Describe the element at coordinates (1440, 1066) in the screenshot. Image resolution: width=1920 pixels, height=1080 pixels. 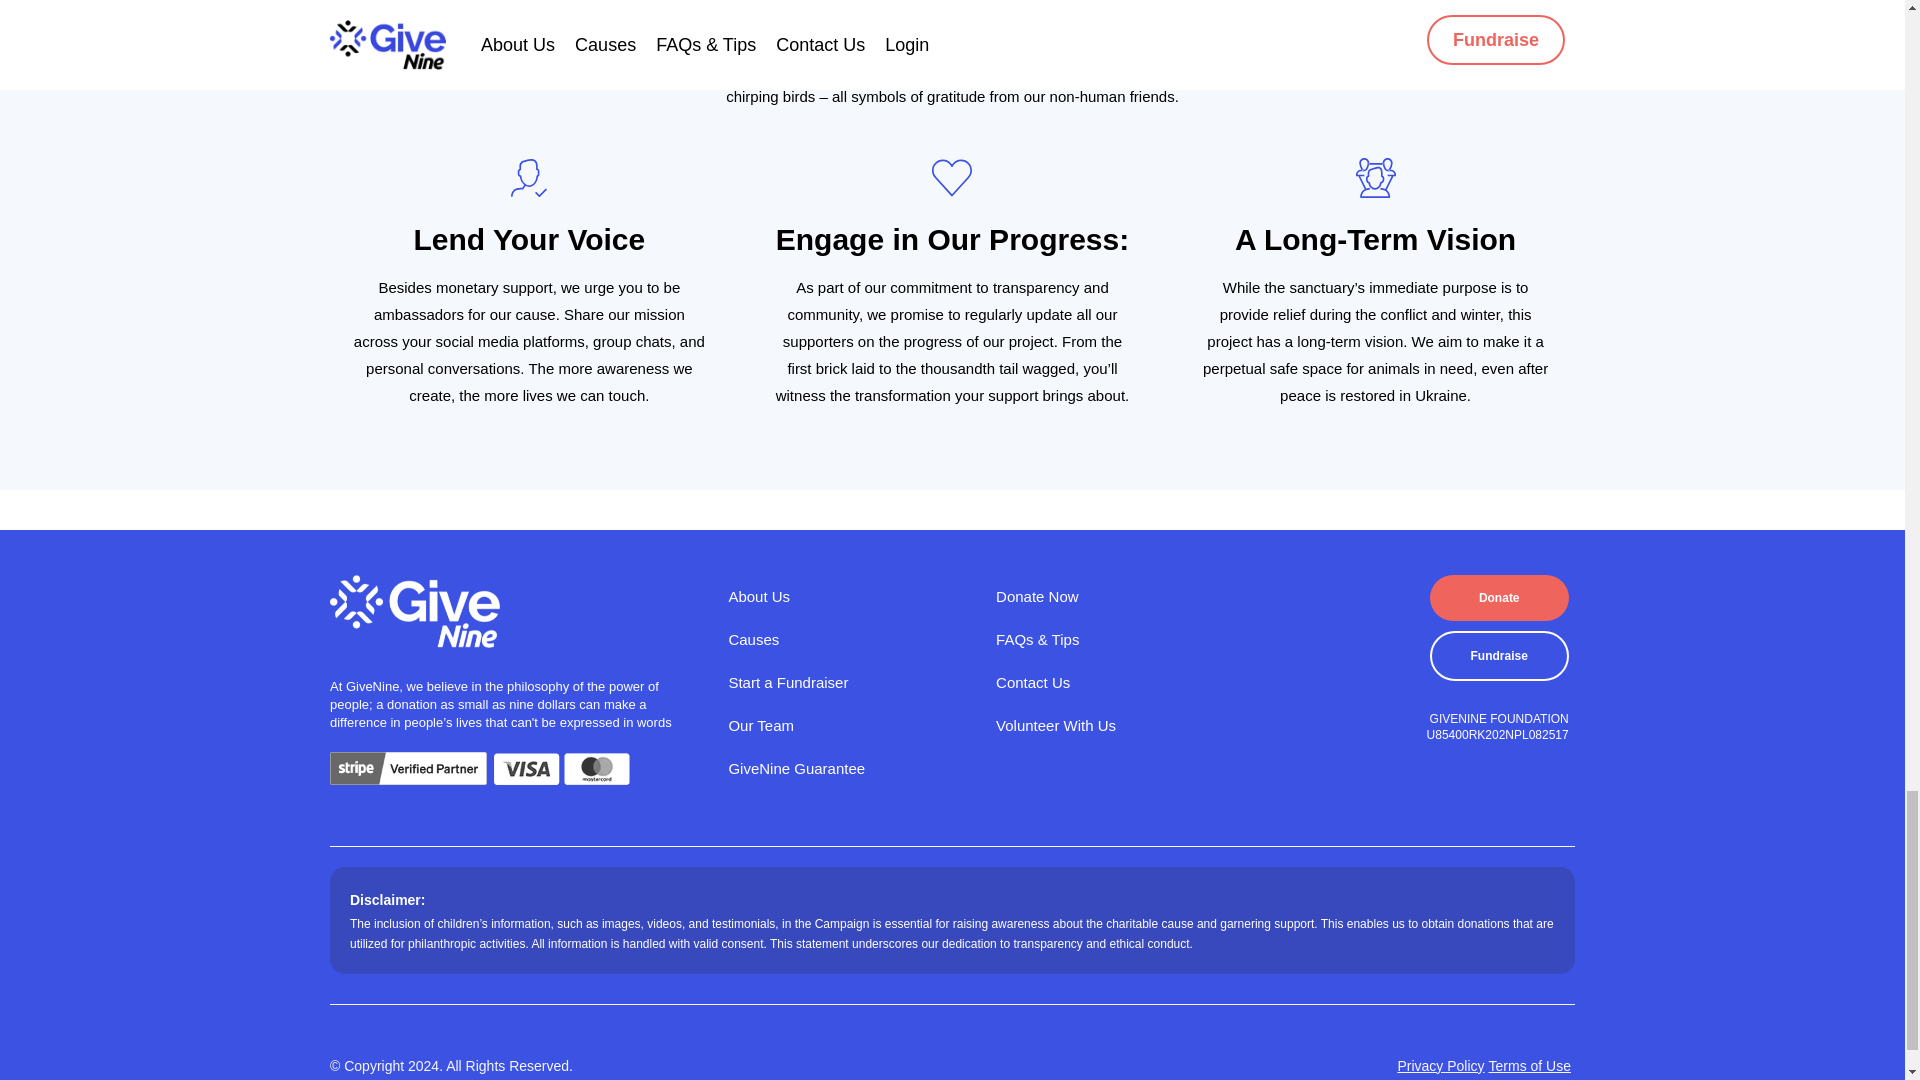
I see `Privacy Policy` at that location.